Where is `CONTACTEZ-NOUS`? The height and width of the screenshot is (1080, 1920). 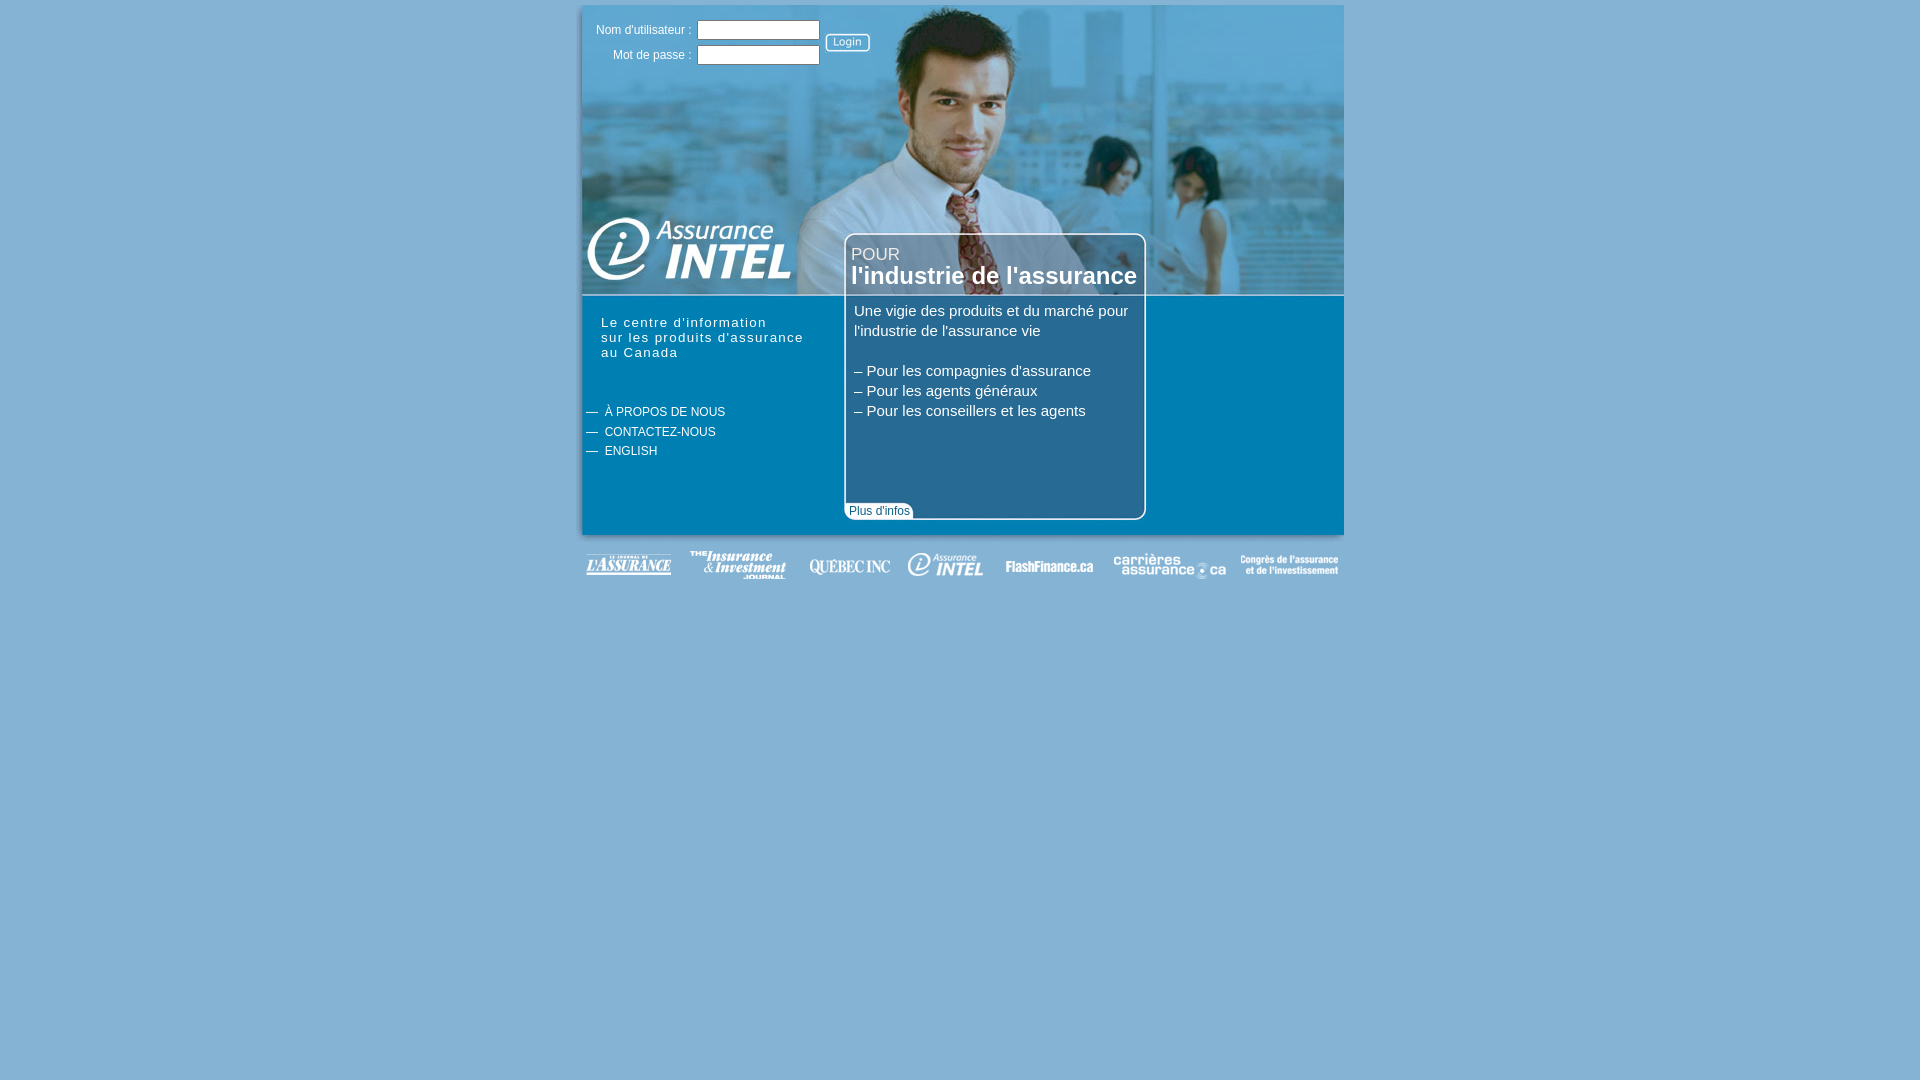
CONTACTEZ-NOUS is located at coordinates (660, 432).